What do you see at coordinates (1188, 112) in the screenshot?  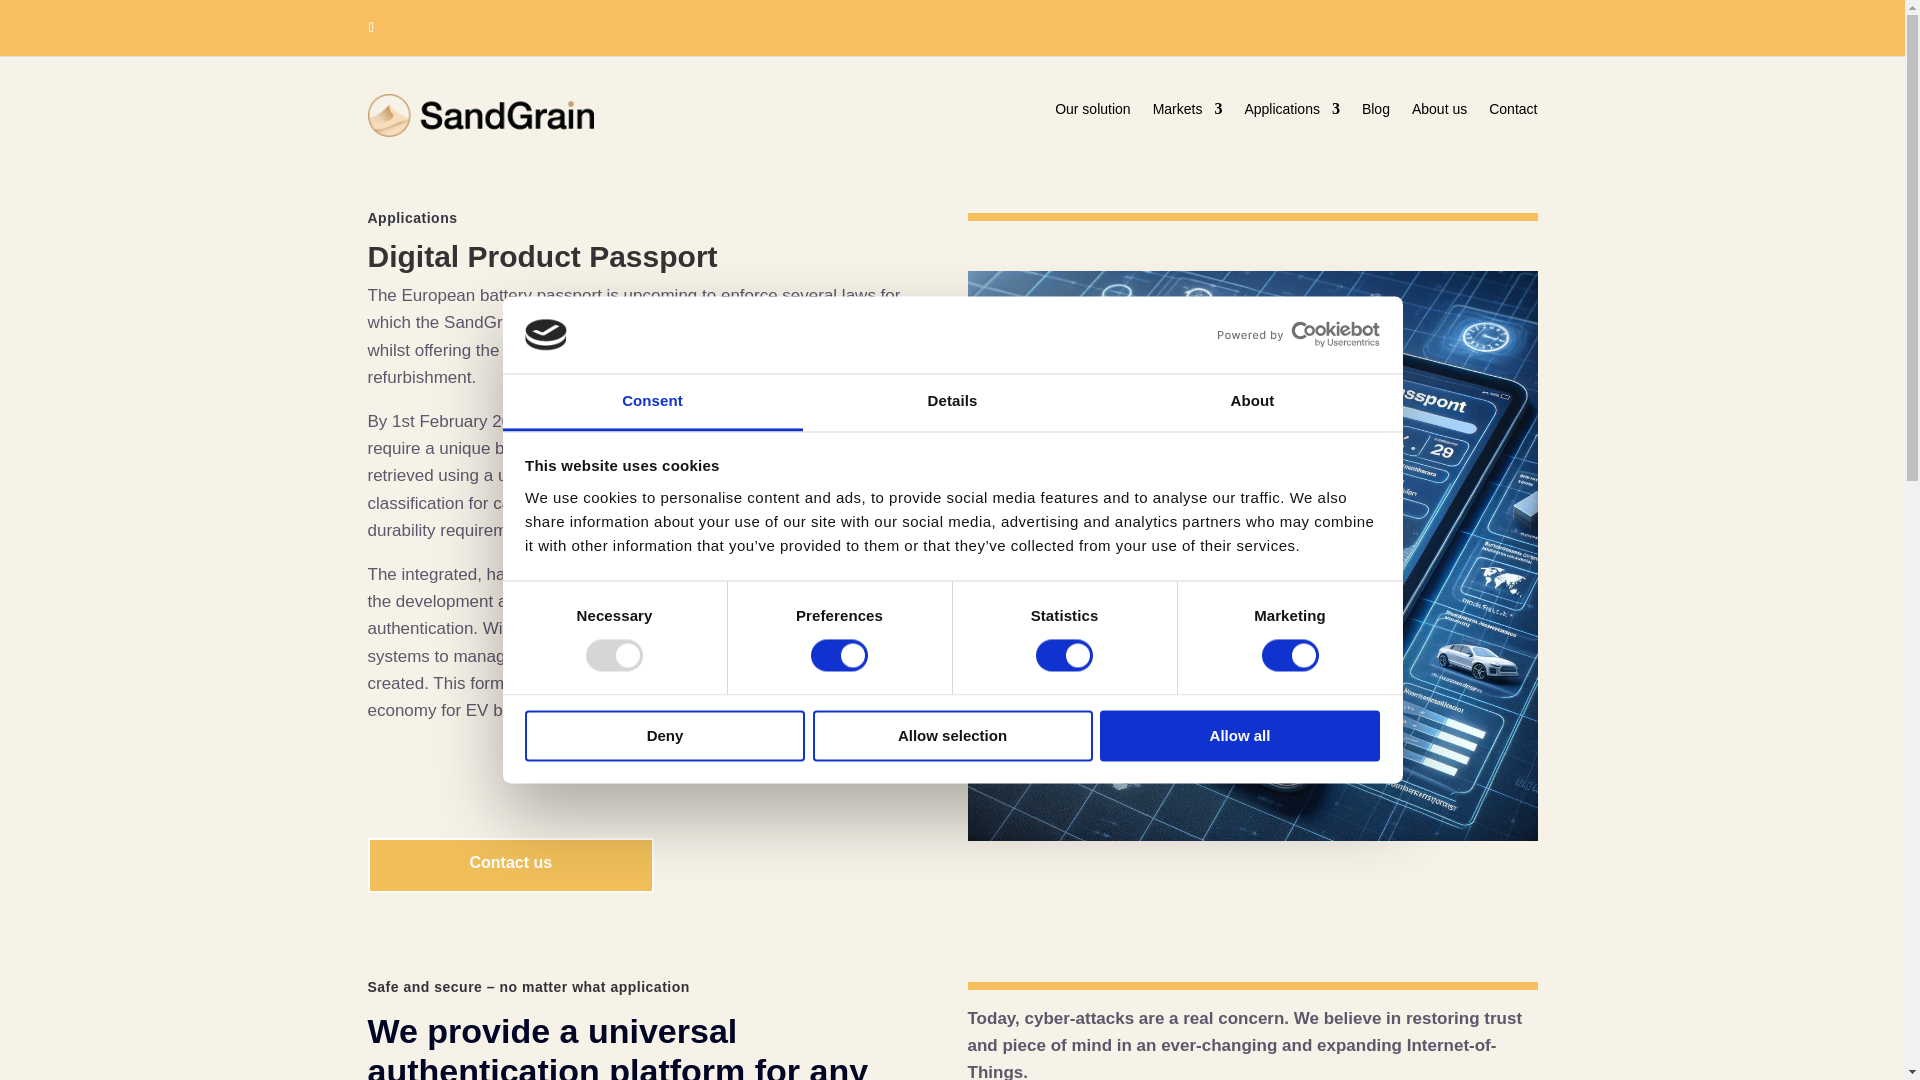 I see `Markets` at bounding box center [1188, 112].